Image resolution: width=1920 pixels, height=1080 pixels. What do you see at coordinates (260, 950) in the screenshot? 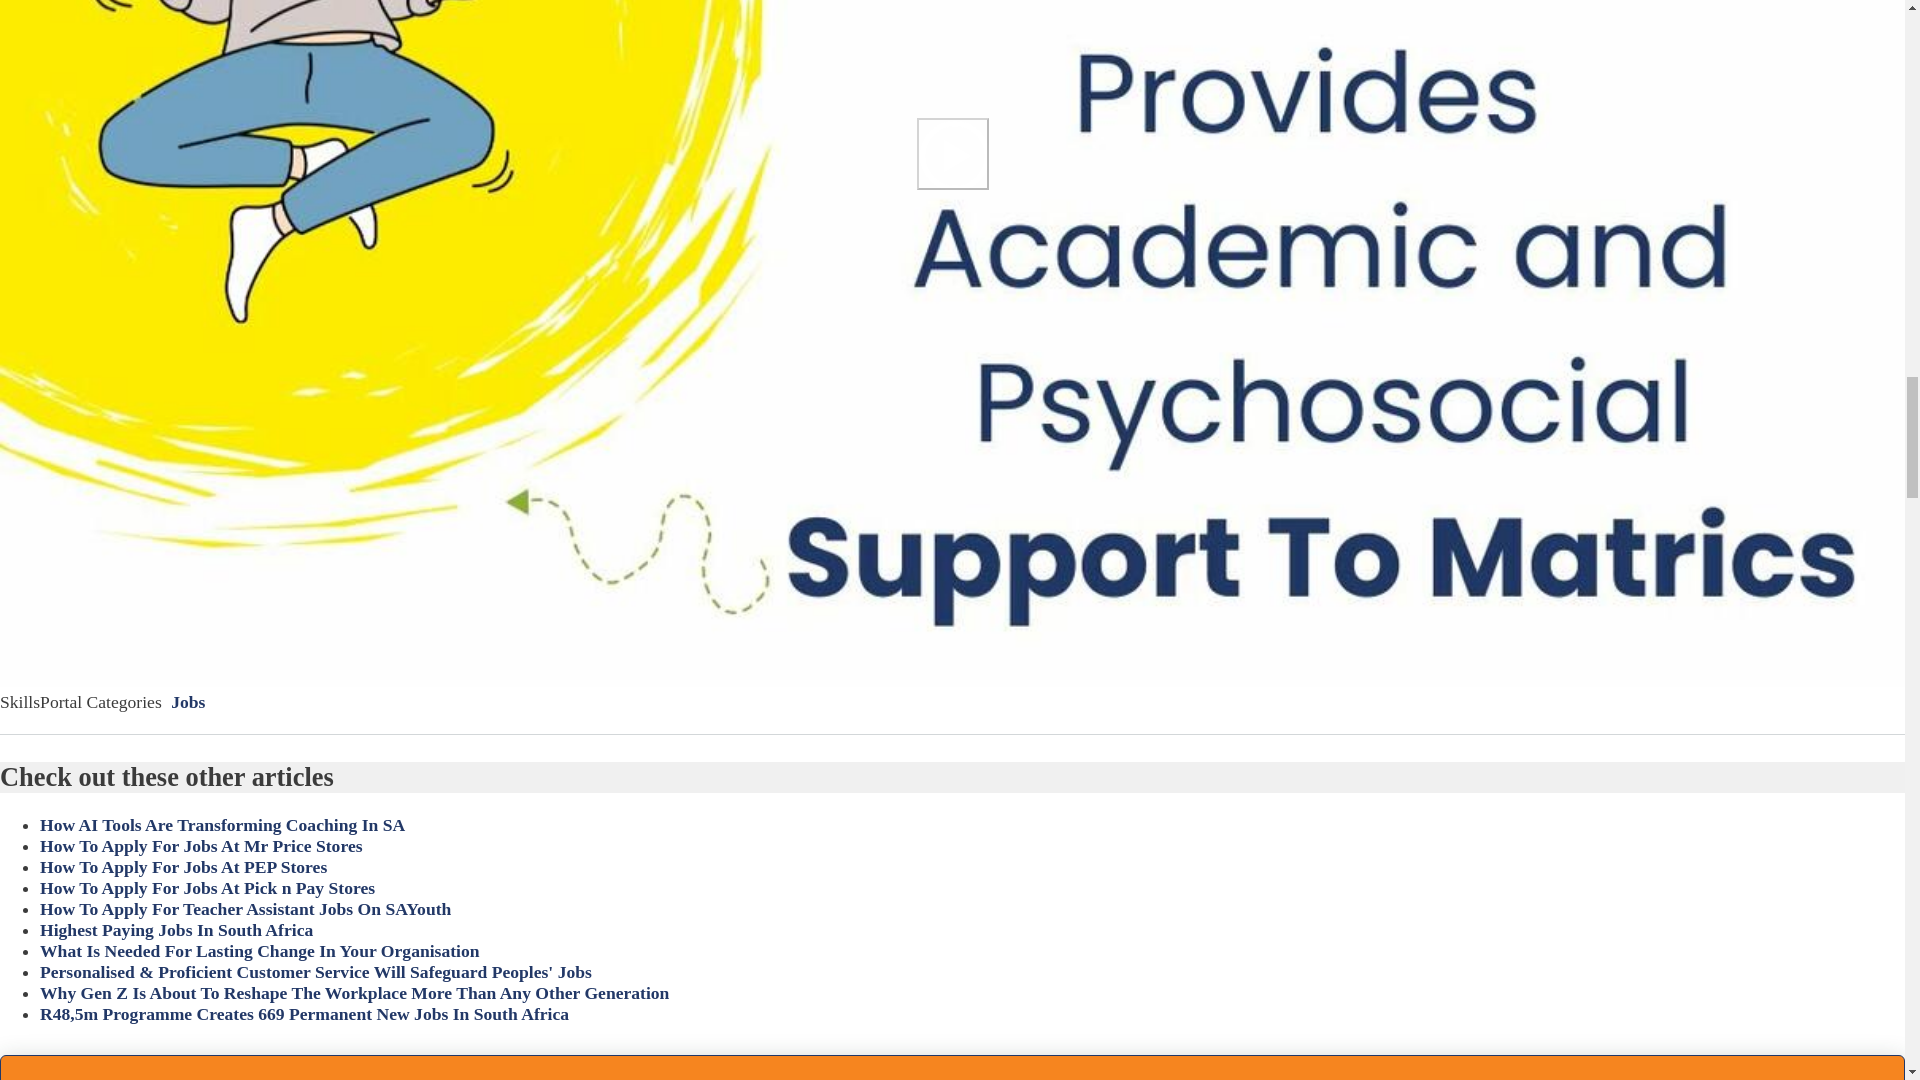
I see `What Is Needed For Lasting Change In Your Organisation` at bounding box center [260, 950].